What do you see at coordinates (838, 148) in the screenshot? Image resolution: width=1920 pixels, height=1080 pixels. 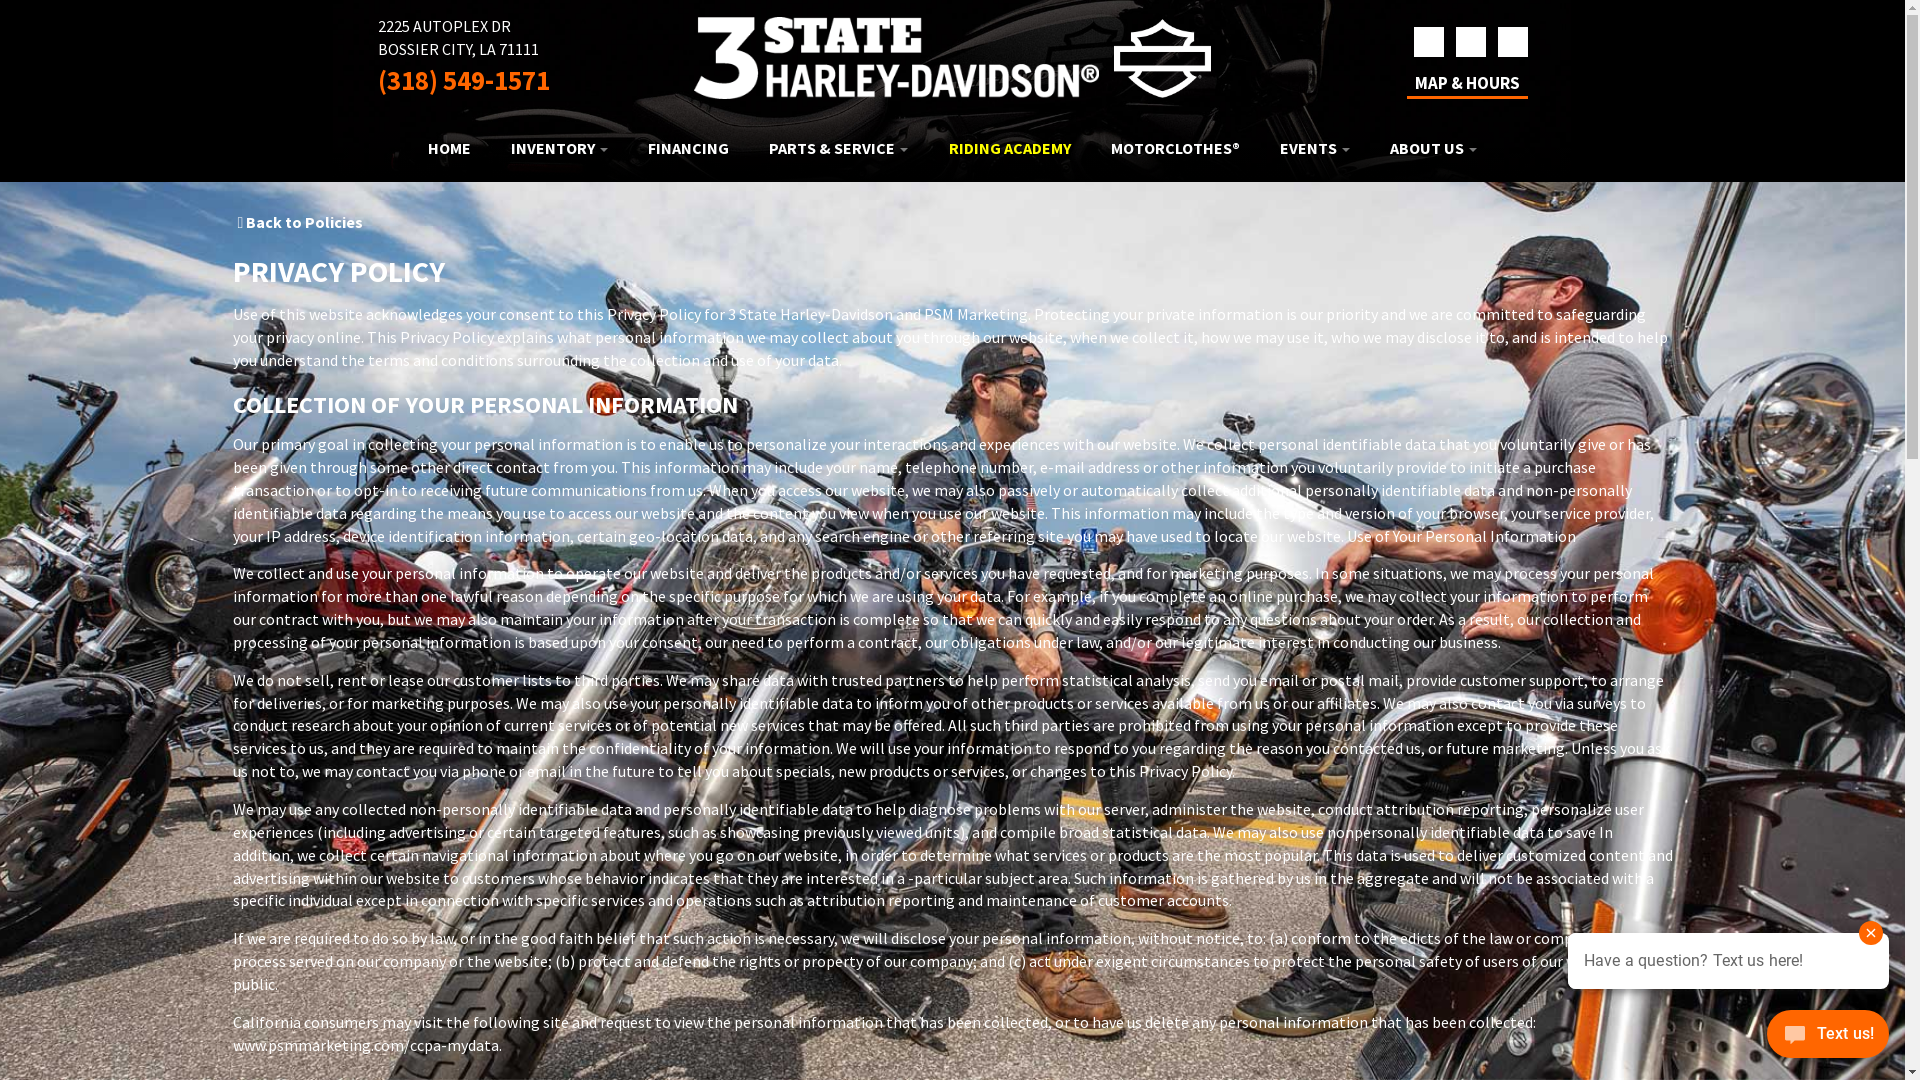 I see `PARTS & SERVICE` at bounding box center [838, 148].